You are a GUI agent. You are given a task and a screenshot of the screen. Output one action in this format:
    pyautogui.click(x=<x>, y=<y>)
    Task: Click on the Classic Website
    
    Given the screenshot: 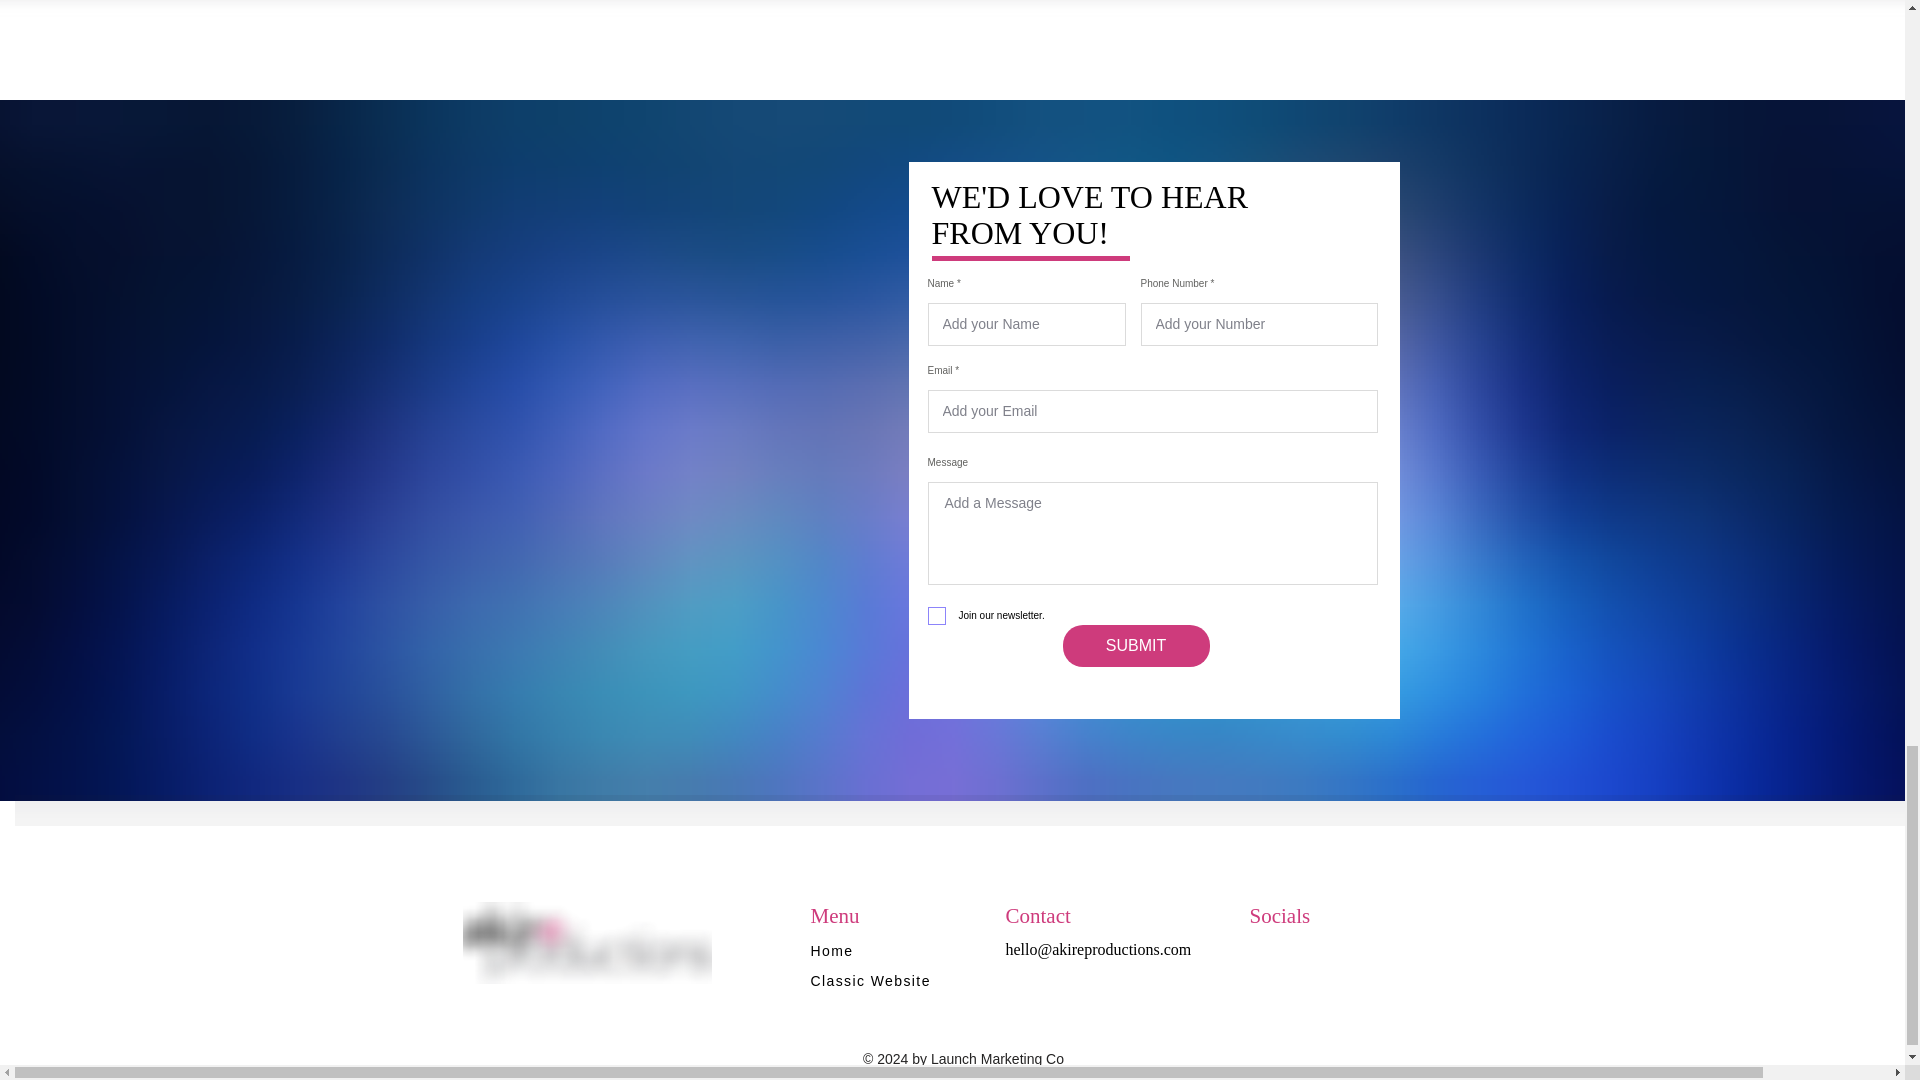 What is the action you would take?
    pyautogui.click(x=883, y=981)
    